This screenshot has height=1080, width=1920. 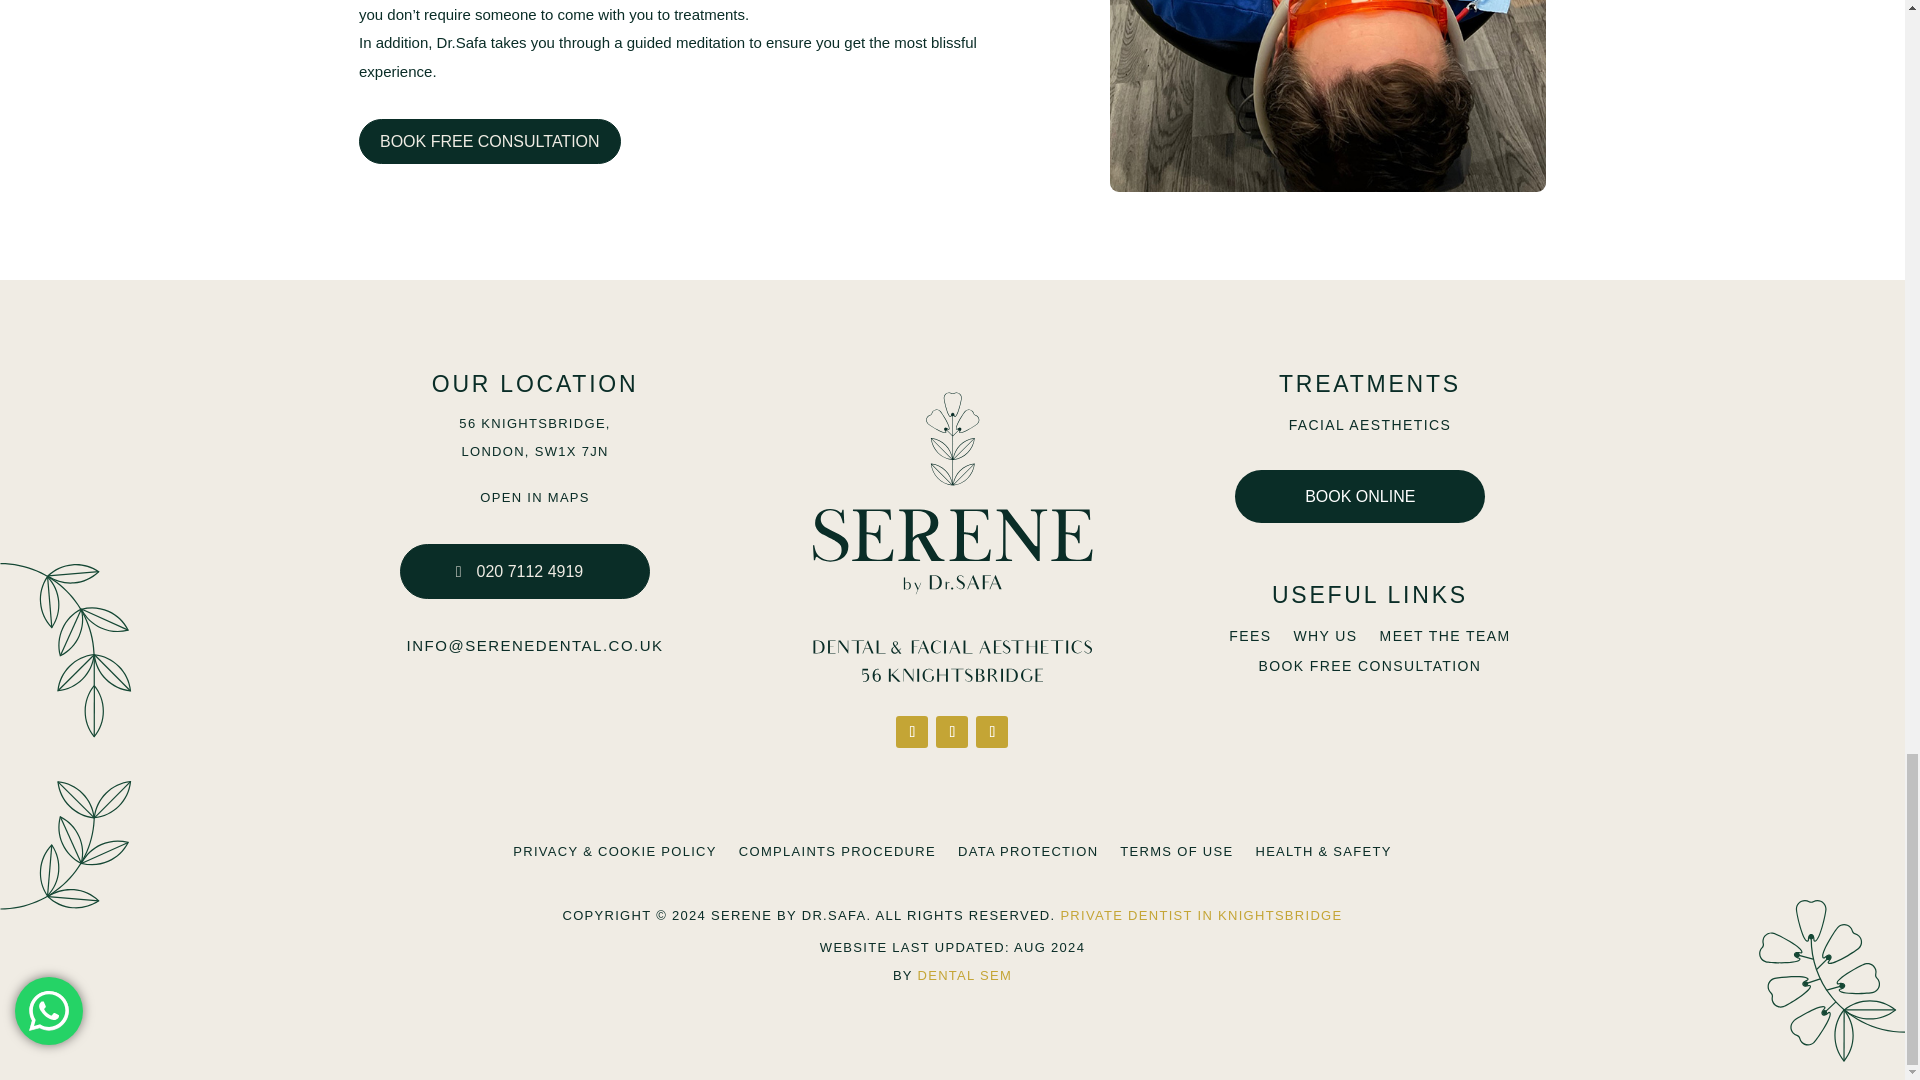 I want to click on endolift and happy air, so click(x=1327, y=96).